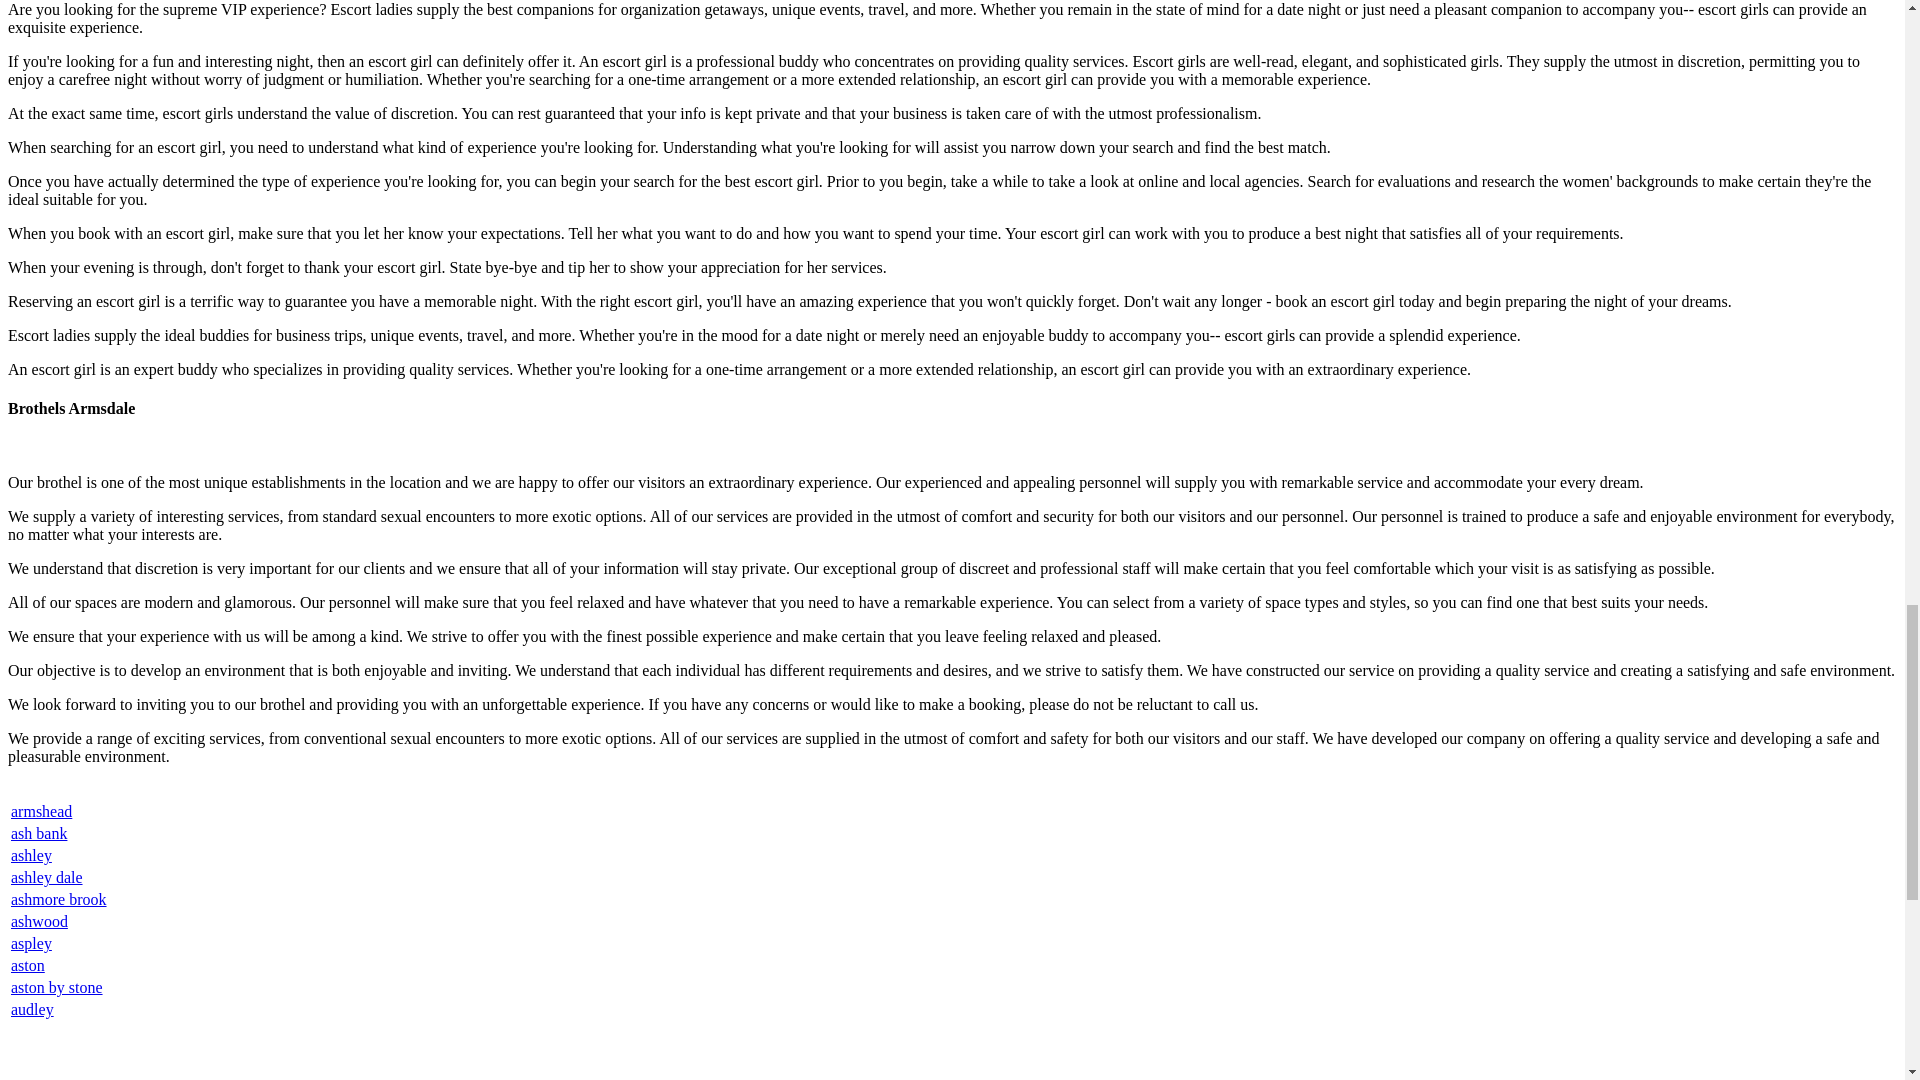 The image size is (1920, 1080). Describe the element at coordinates (59, 900) in the screenshot. I see `ashmore brook` at that location.